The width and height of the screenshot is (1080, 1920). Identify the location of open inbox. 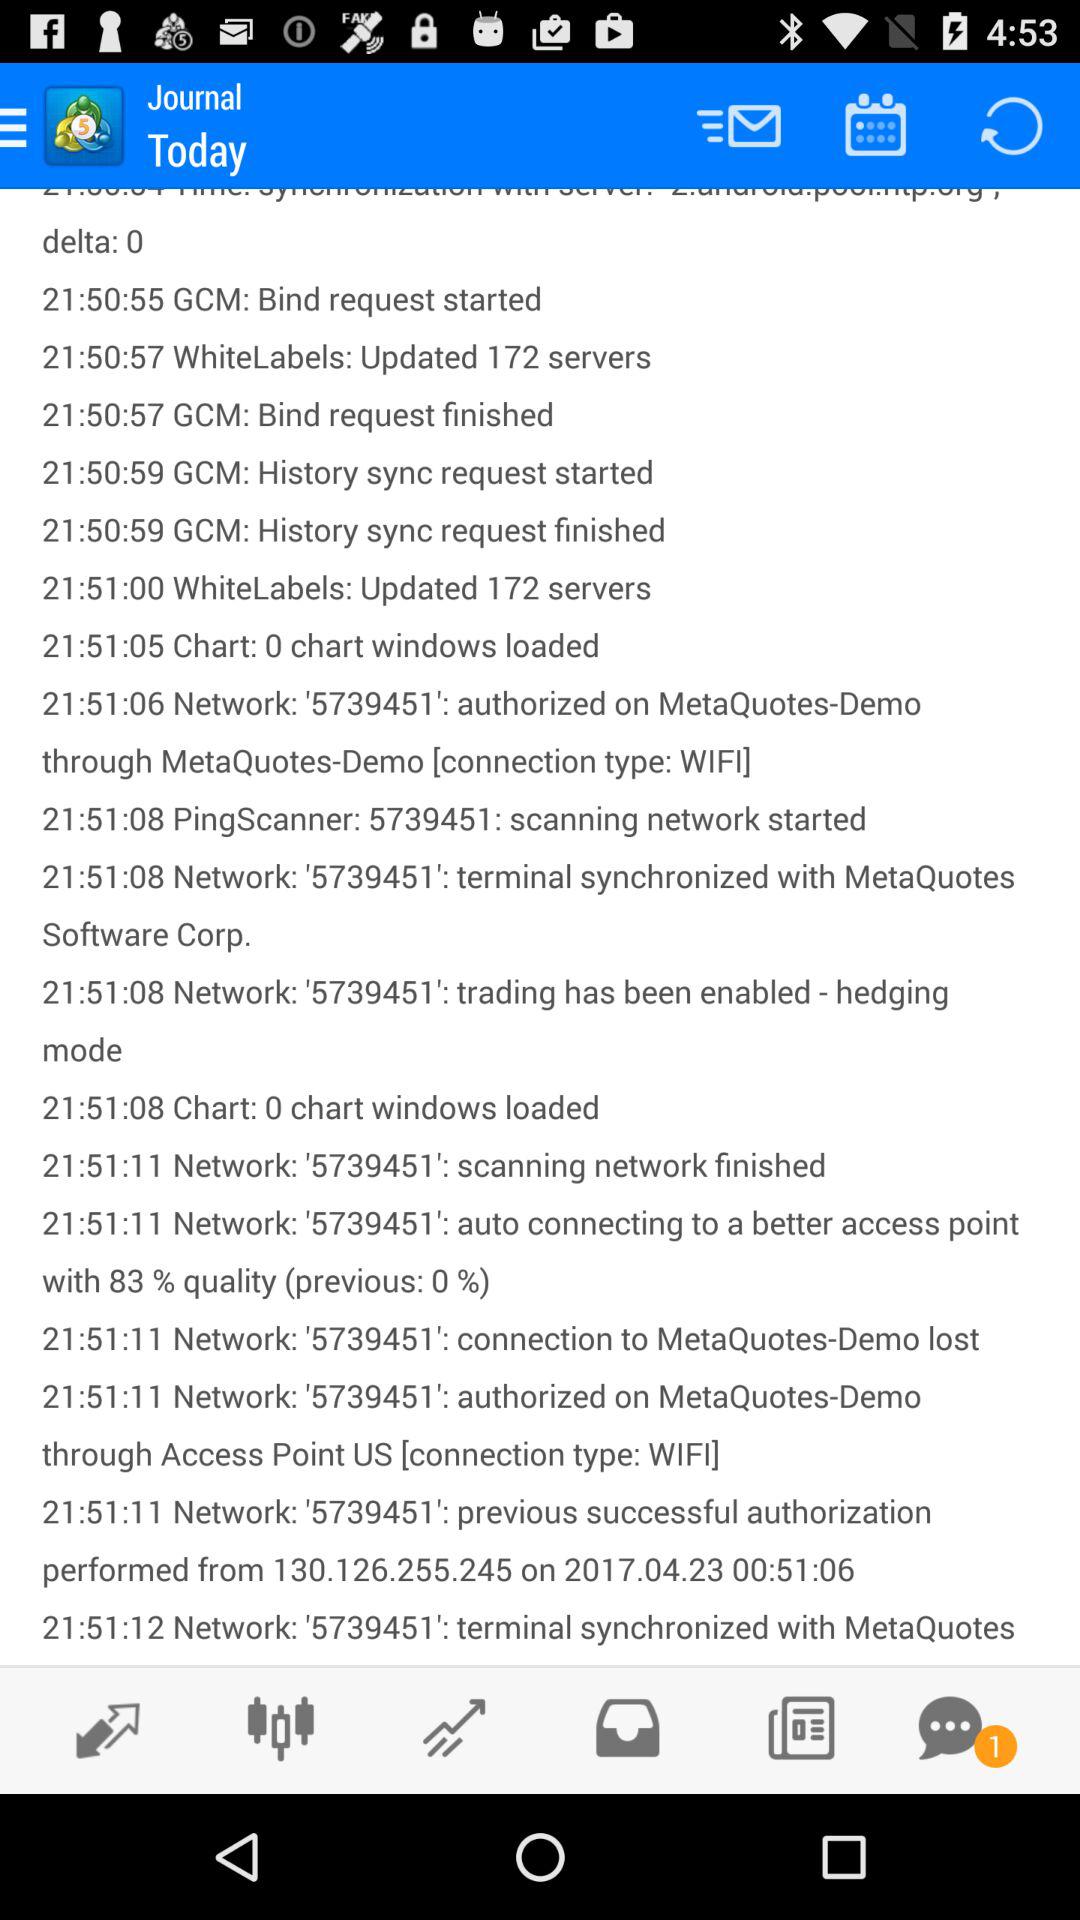
(627, 1728).